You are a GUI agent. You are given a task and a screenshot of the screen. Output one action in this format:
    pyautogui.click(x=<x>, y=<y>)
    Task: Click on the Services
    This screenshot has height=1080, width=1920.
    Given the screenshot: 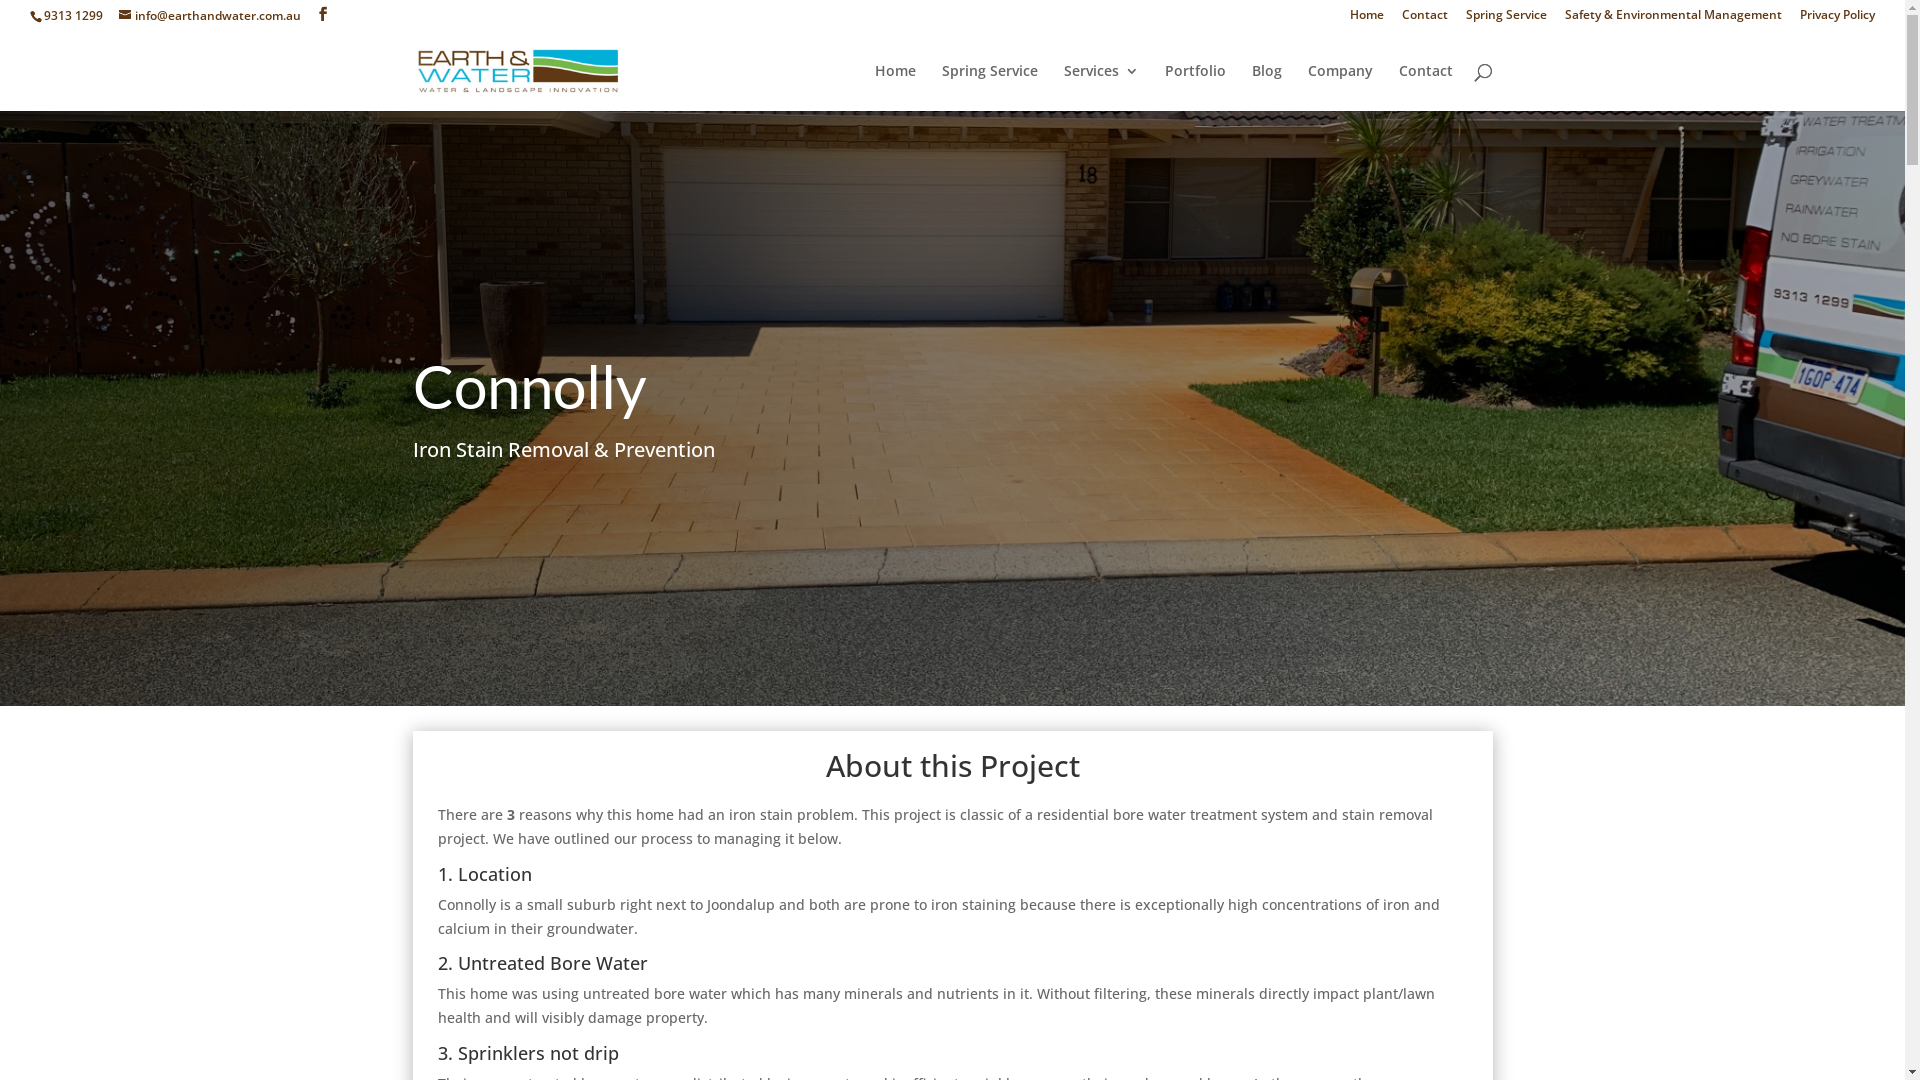 What is the action you would take?
    pyautogui.click(x=1102, y=88)
    